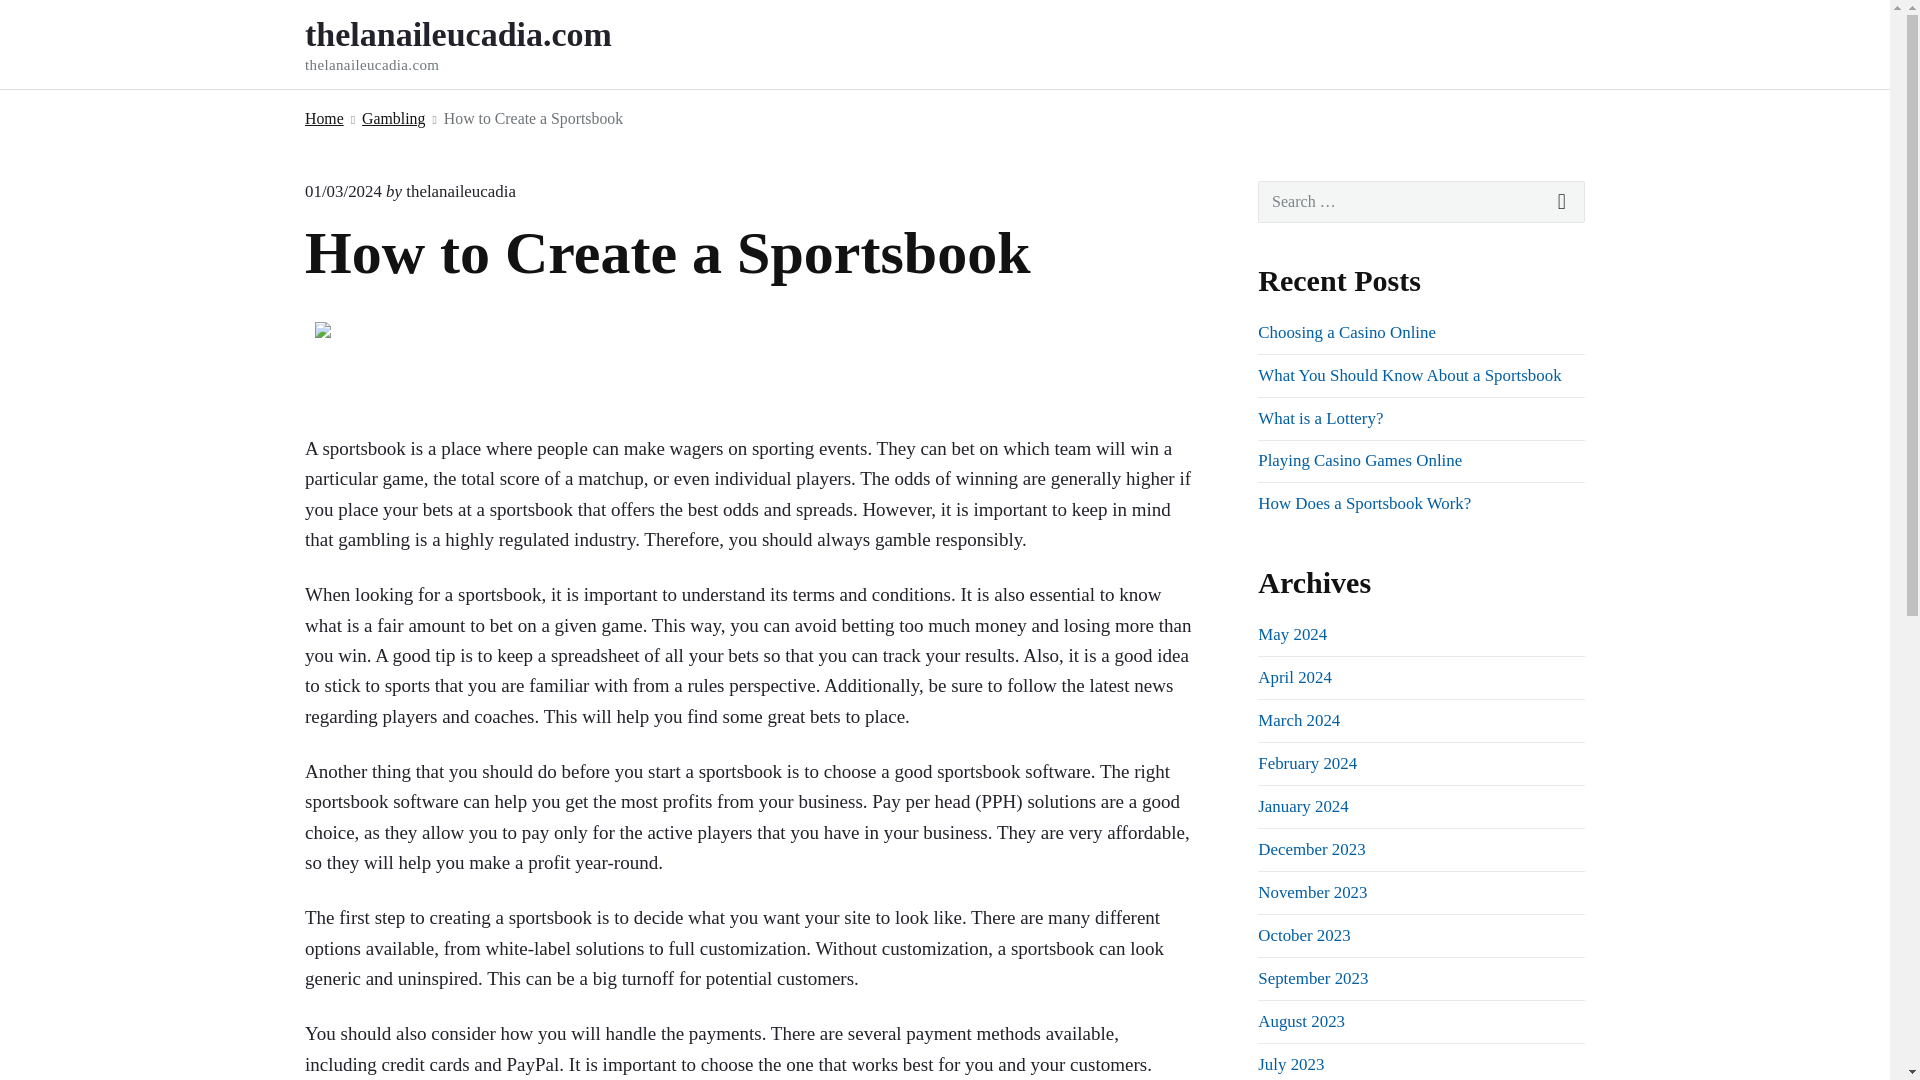  What do you see at coordinates (1421, 202) in the screenshot?
I see `Search for:` at bounding box center [1421, 202].